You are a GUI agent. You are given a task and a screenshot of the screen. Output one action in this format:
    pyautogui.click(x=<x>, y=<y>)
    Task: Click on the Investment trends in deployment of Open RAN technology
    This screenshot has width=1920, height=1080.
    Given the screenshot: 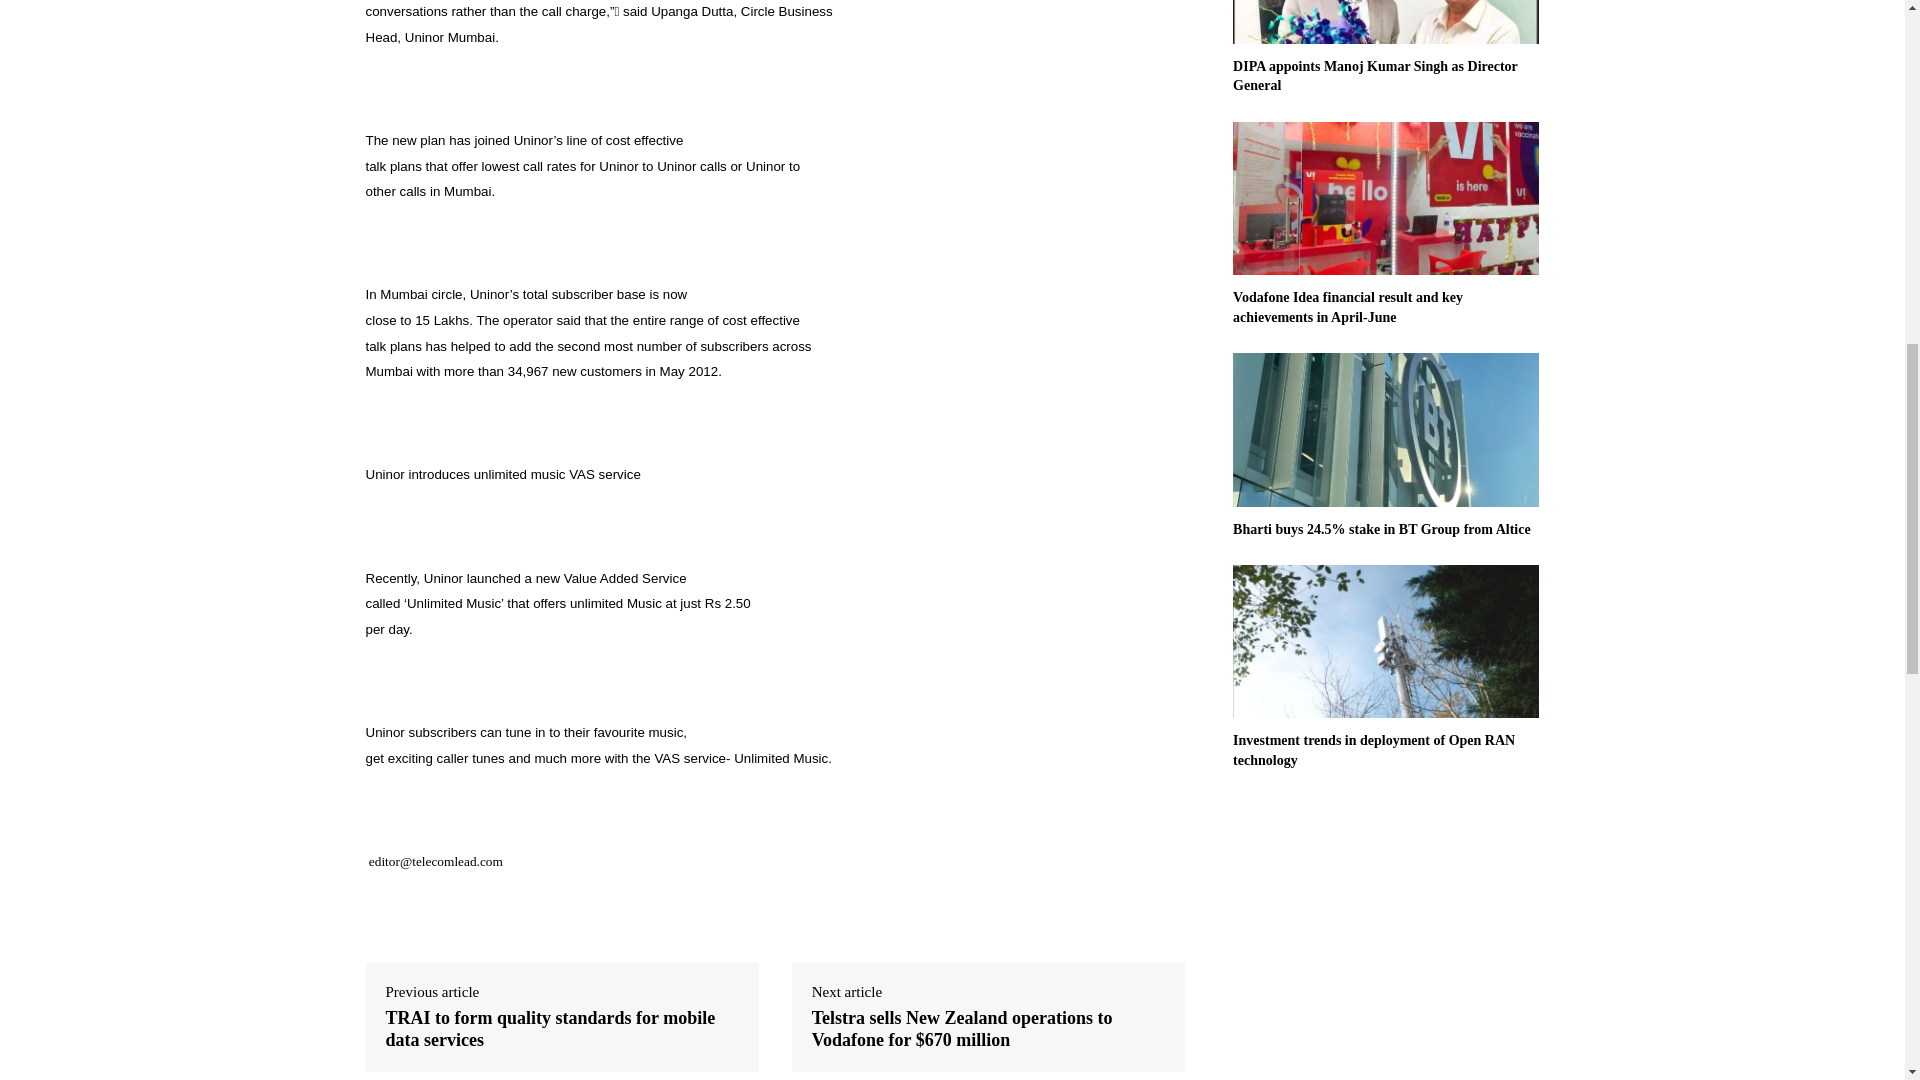 What is the action you would take?
    pyautogui.click(x=1386, y=641)
    